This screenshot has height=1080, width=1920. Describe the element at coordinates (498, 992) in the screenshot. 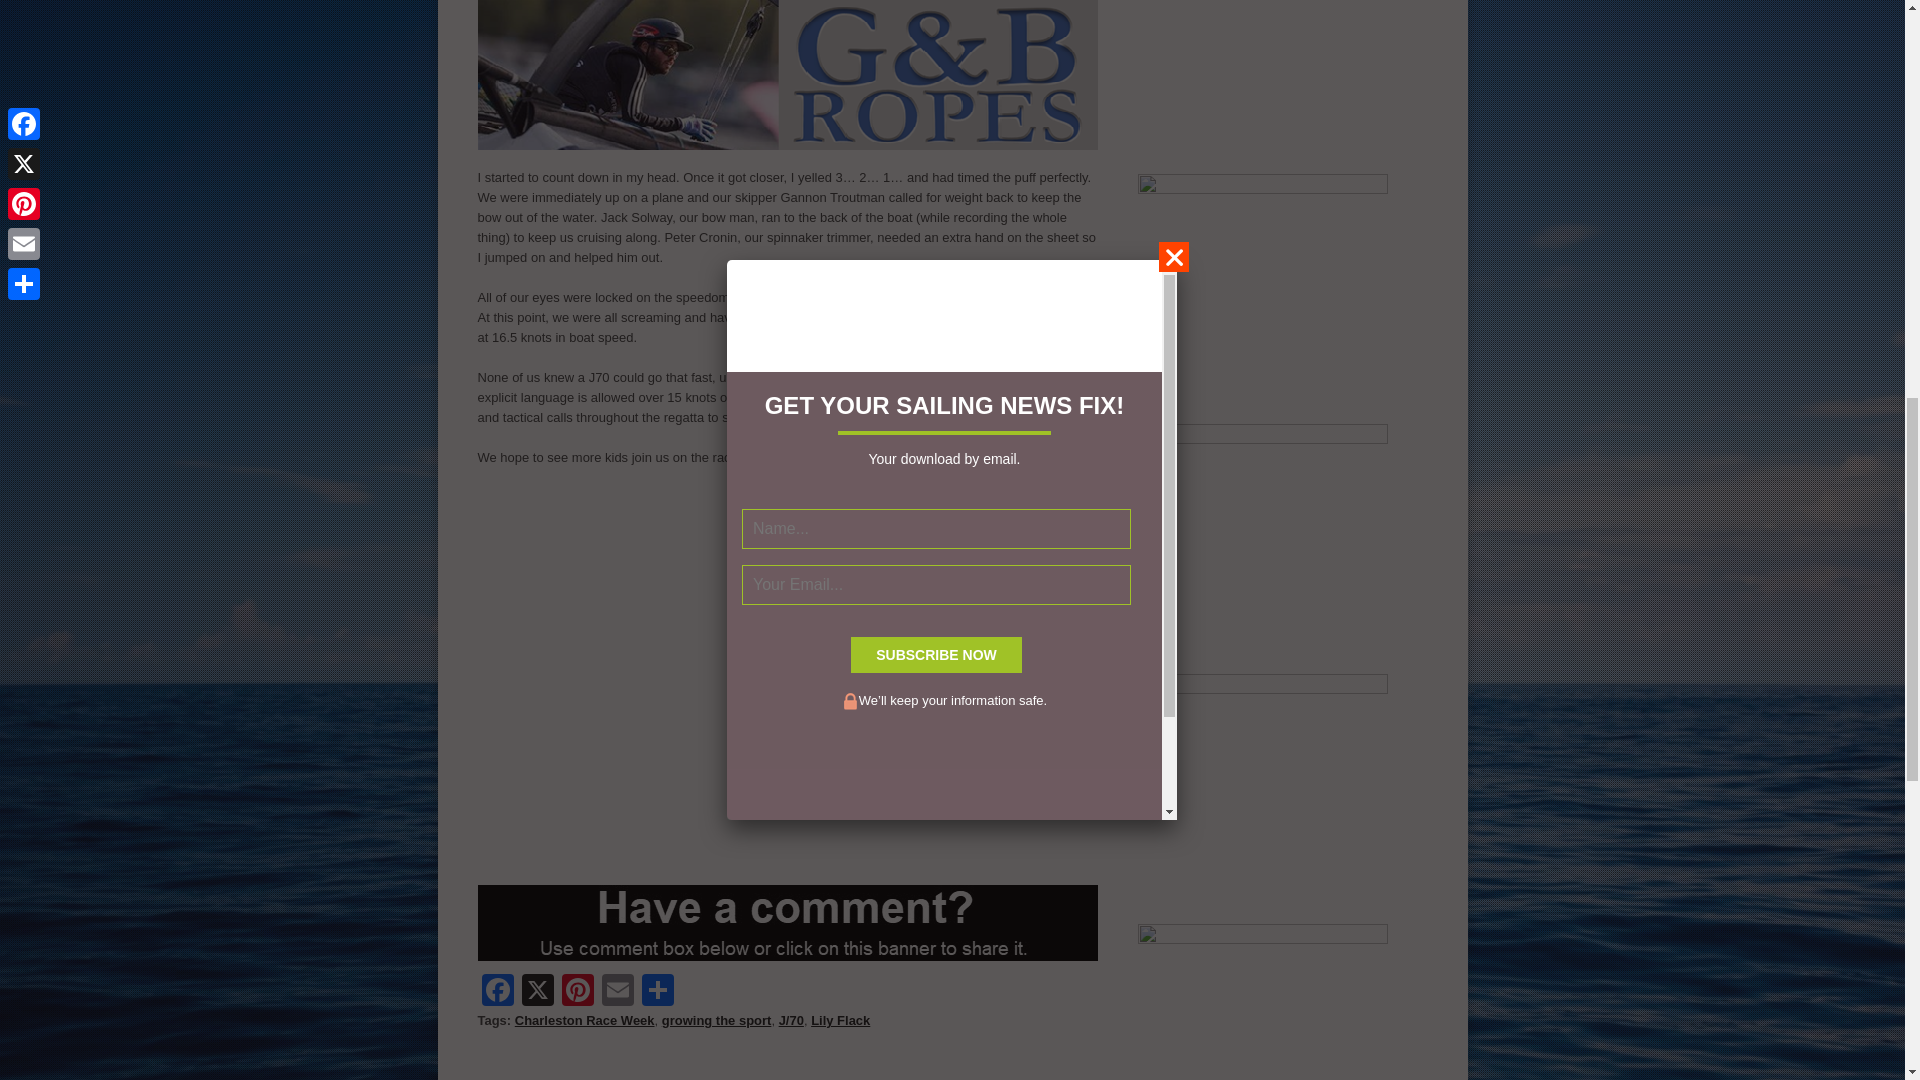

I see `Facebook` at that location.